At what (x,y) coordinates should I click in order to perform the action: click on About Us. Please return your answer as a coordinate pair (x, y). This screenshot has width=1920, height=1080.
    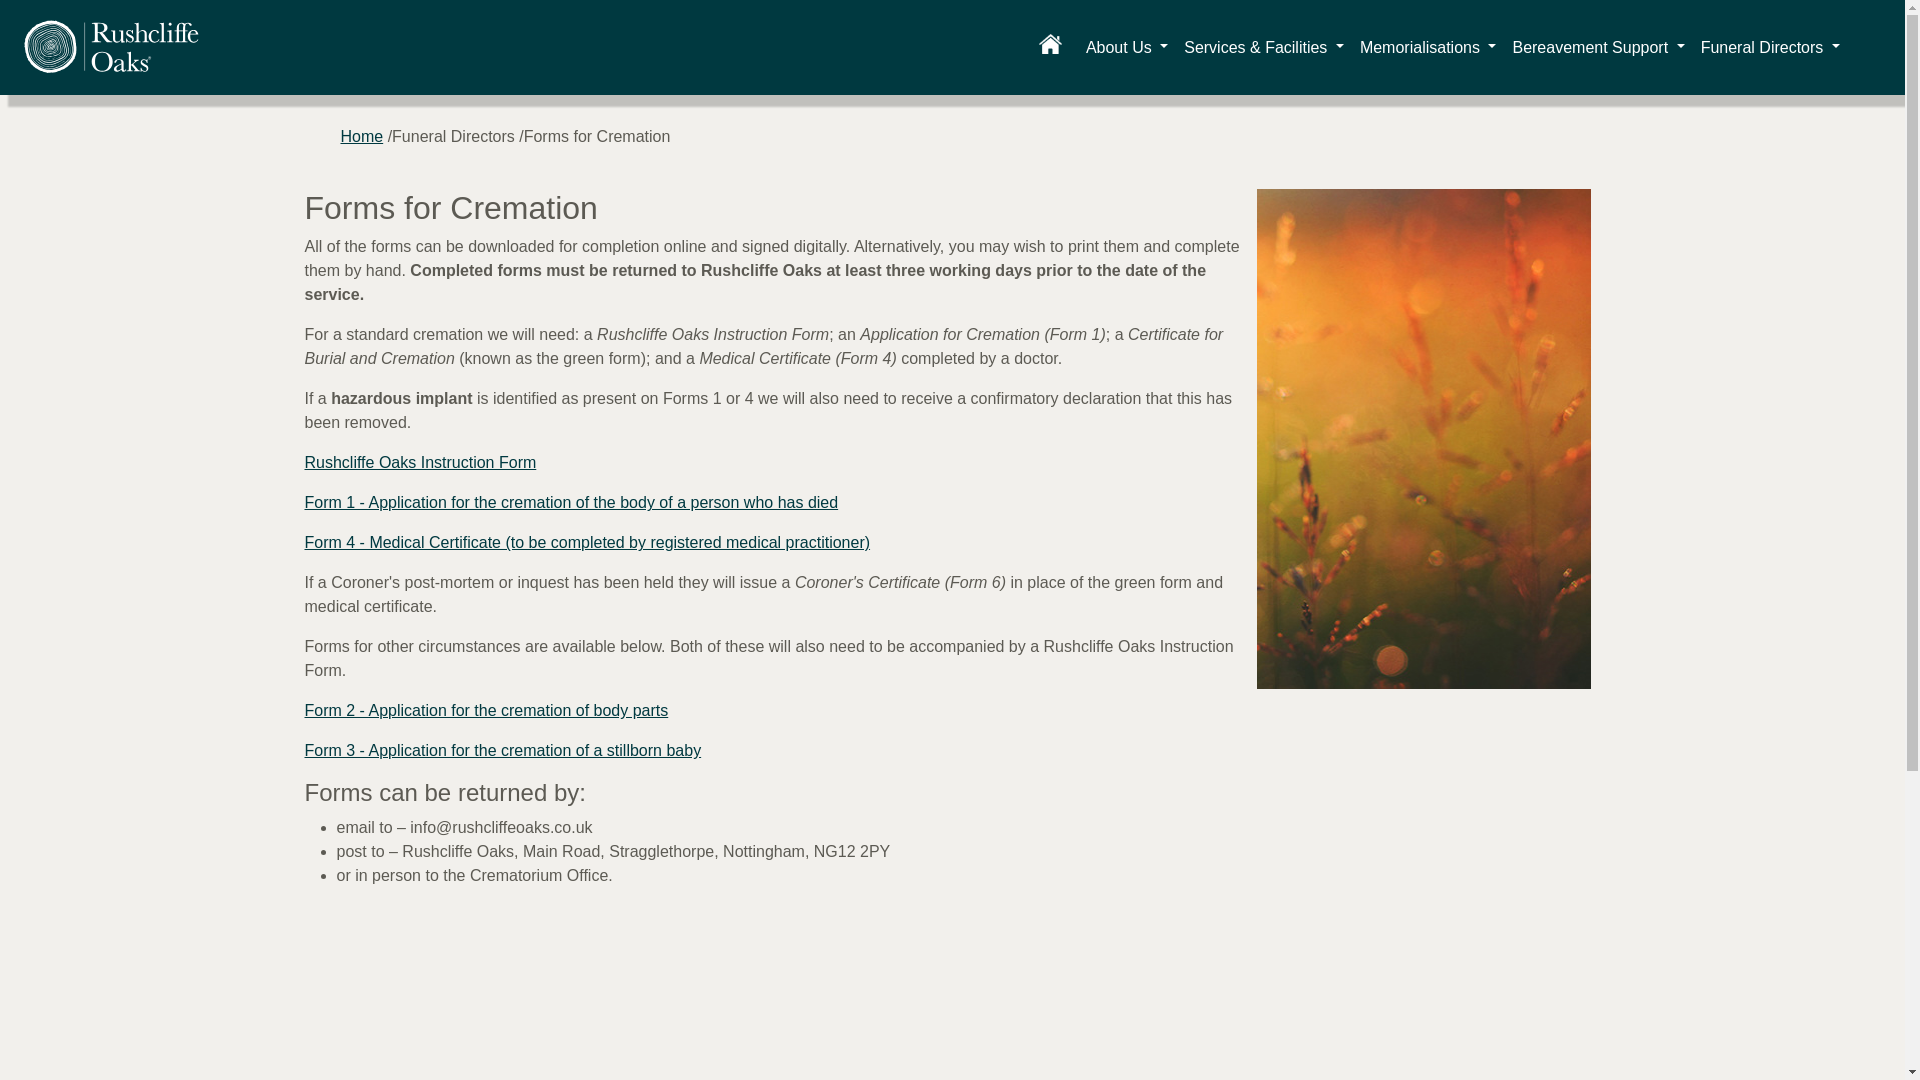
    Looking at the image, I should click on (1126, 48).